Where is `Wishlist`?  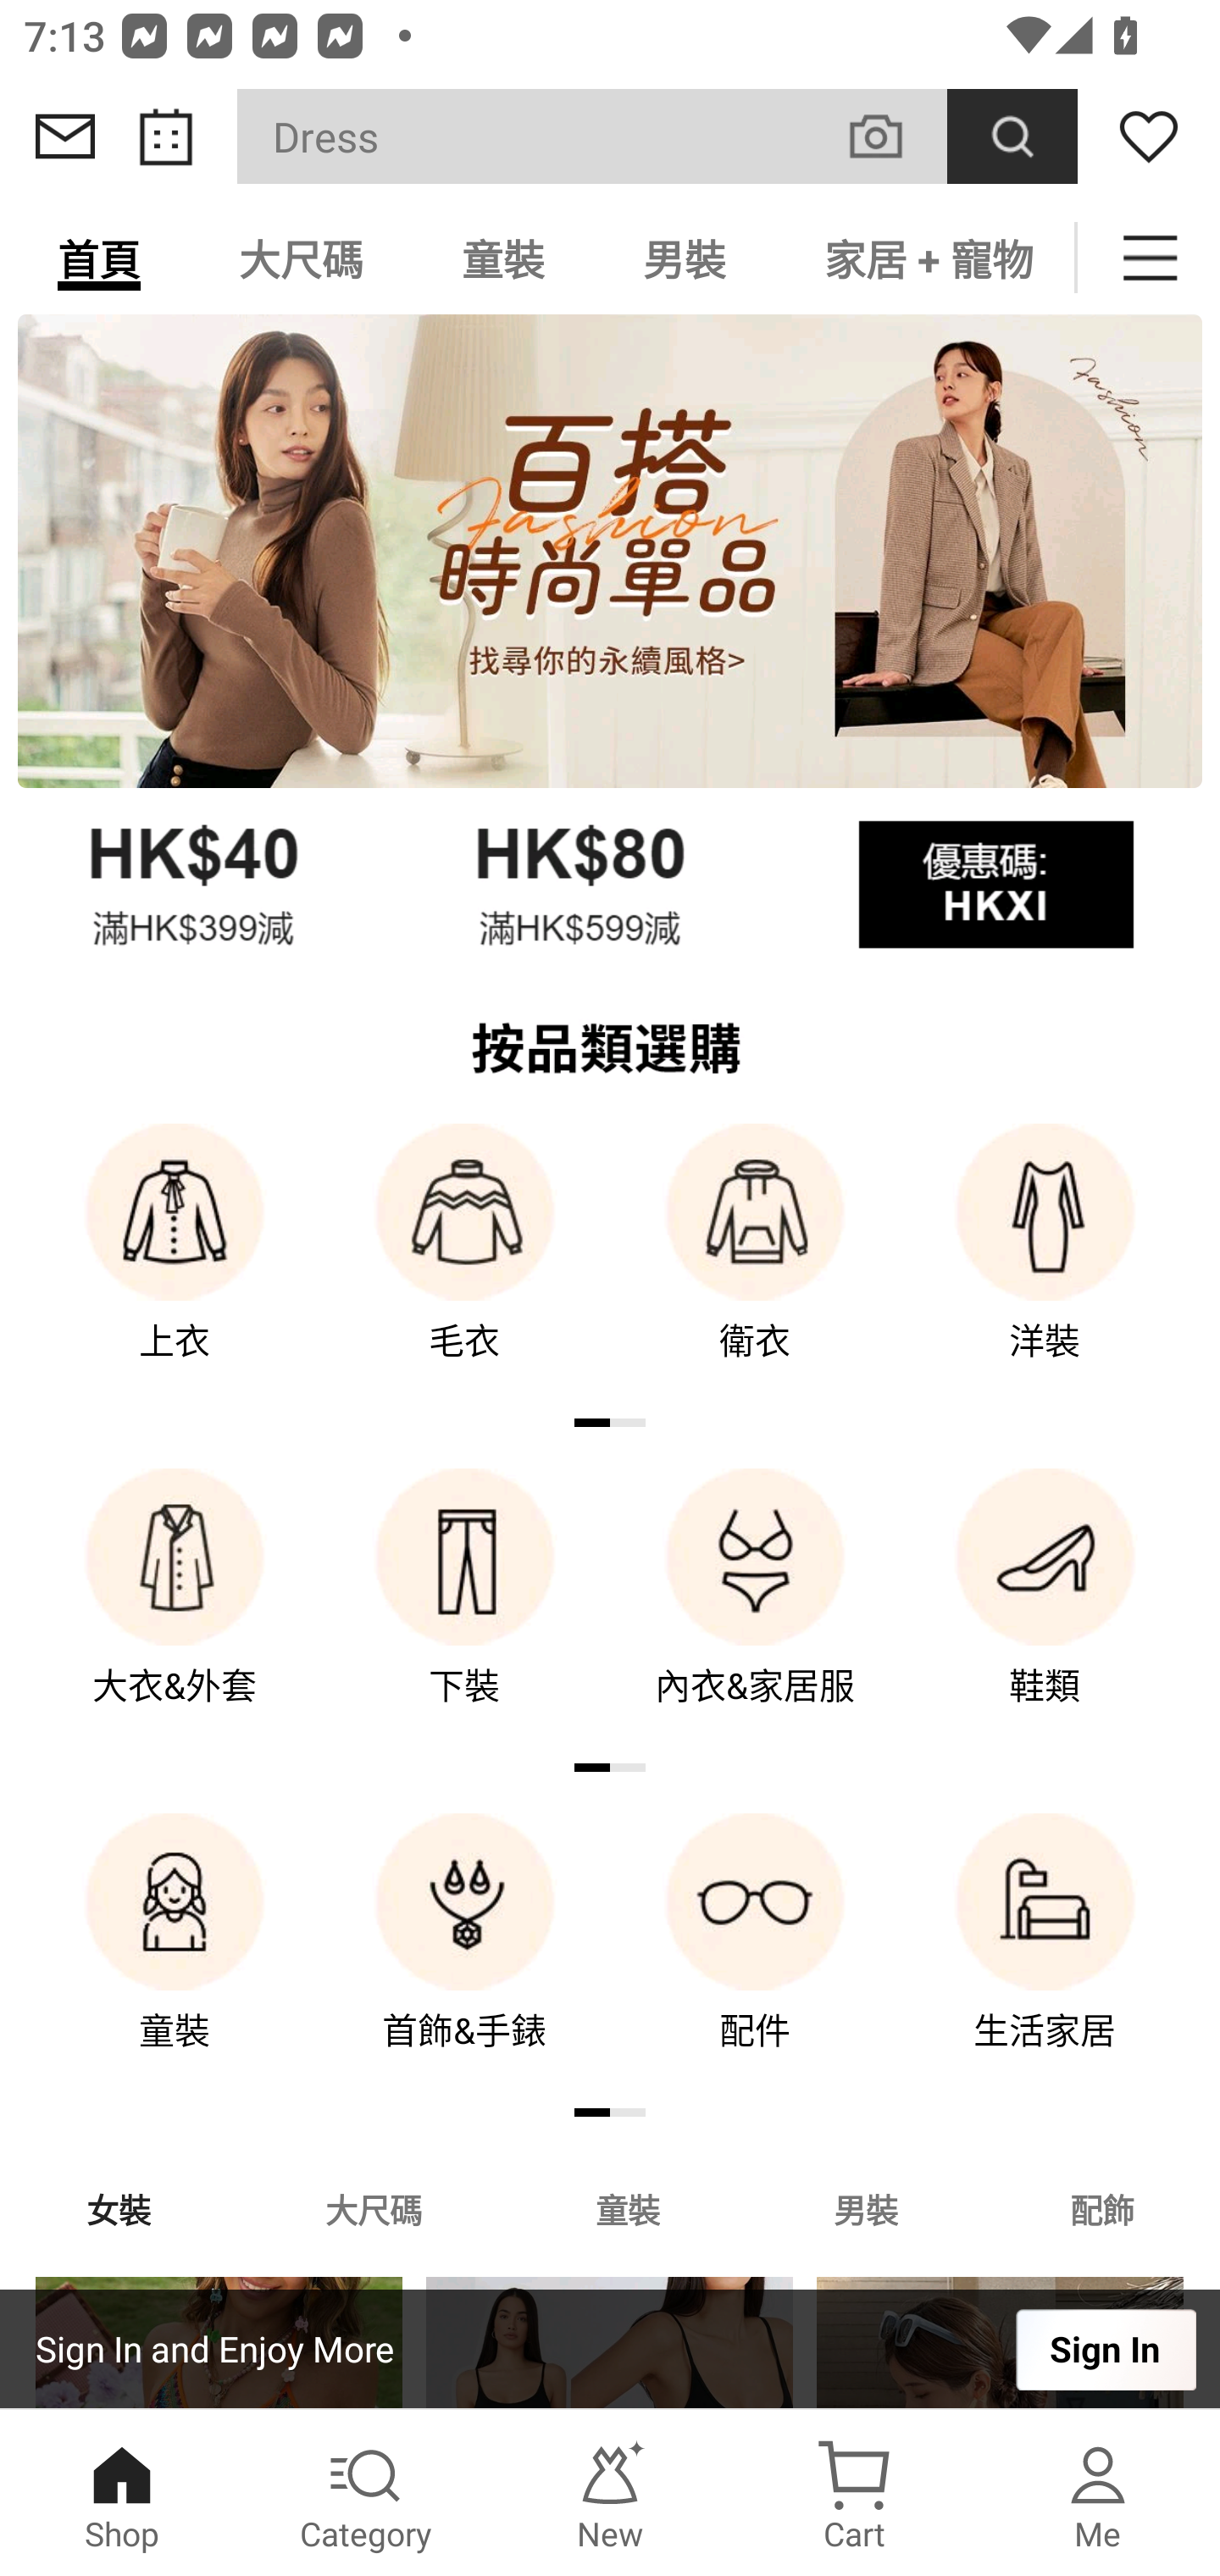
Wishlist is located at coordinates (1149, 136).